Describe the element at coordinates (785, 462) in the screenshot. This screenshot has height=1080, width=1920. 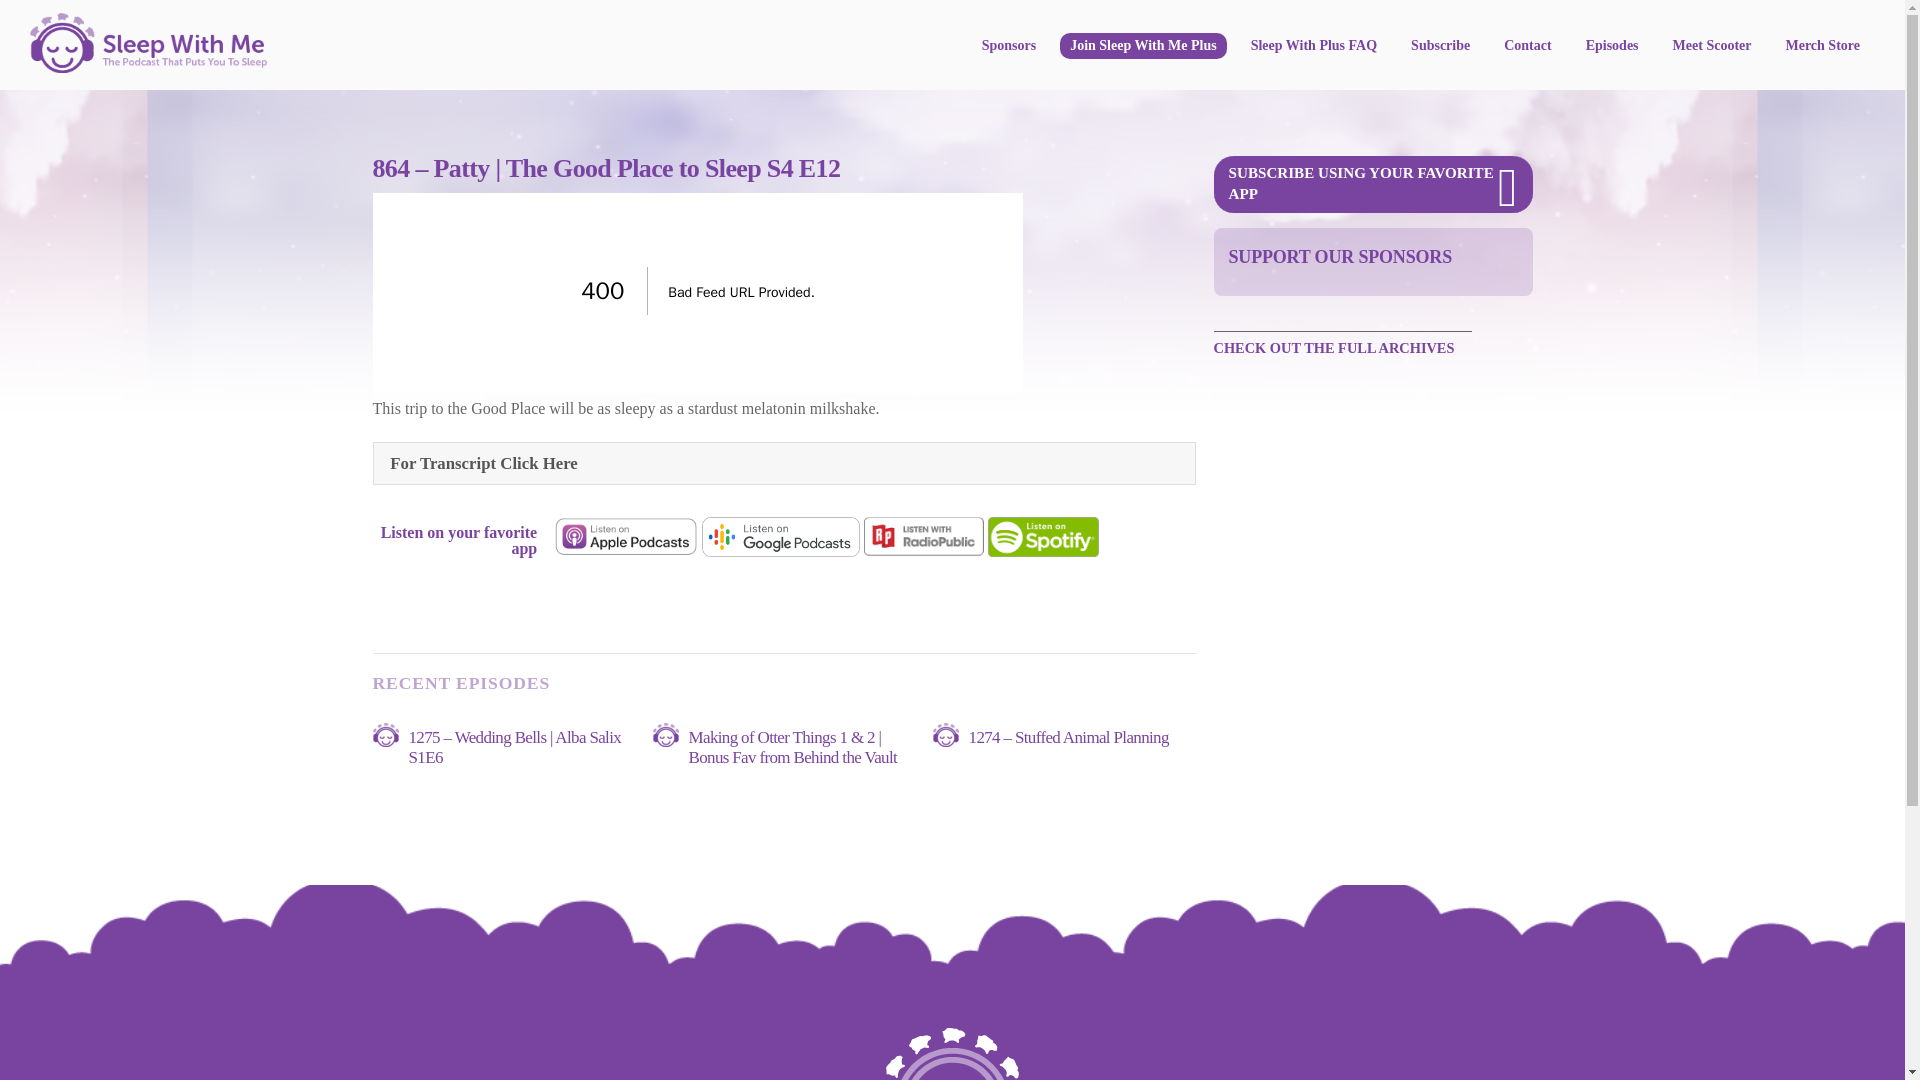
I see `For Transcript Click Here` at that location.